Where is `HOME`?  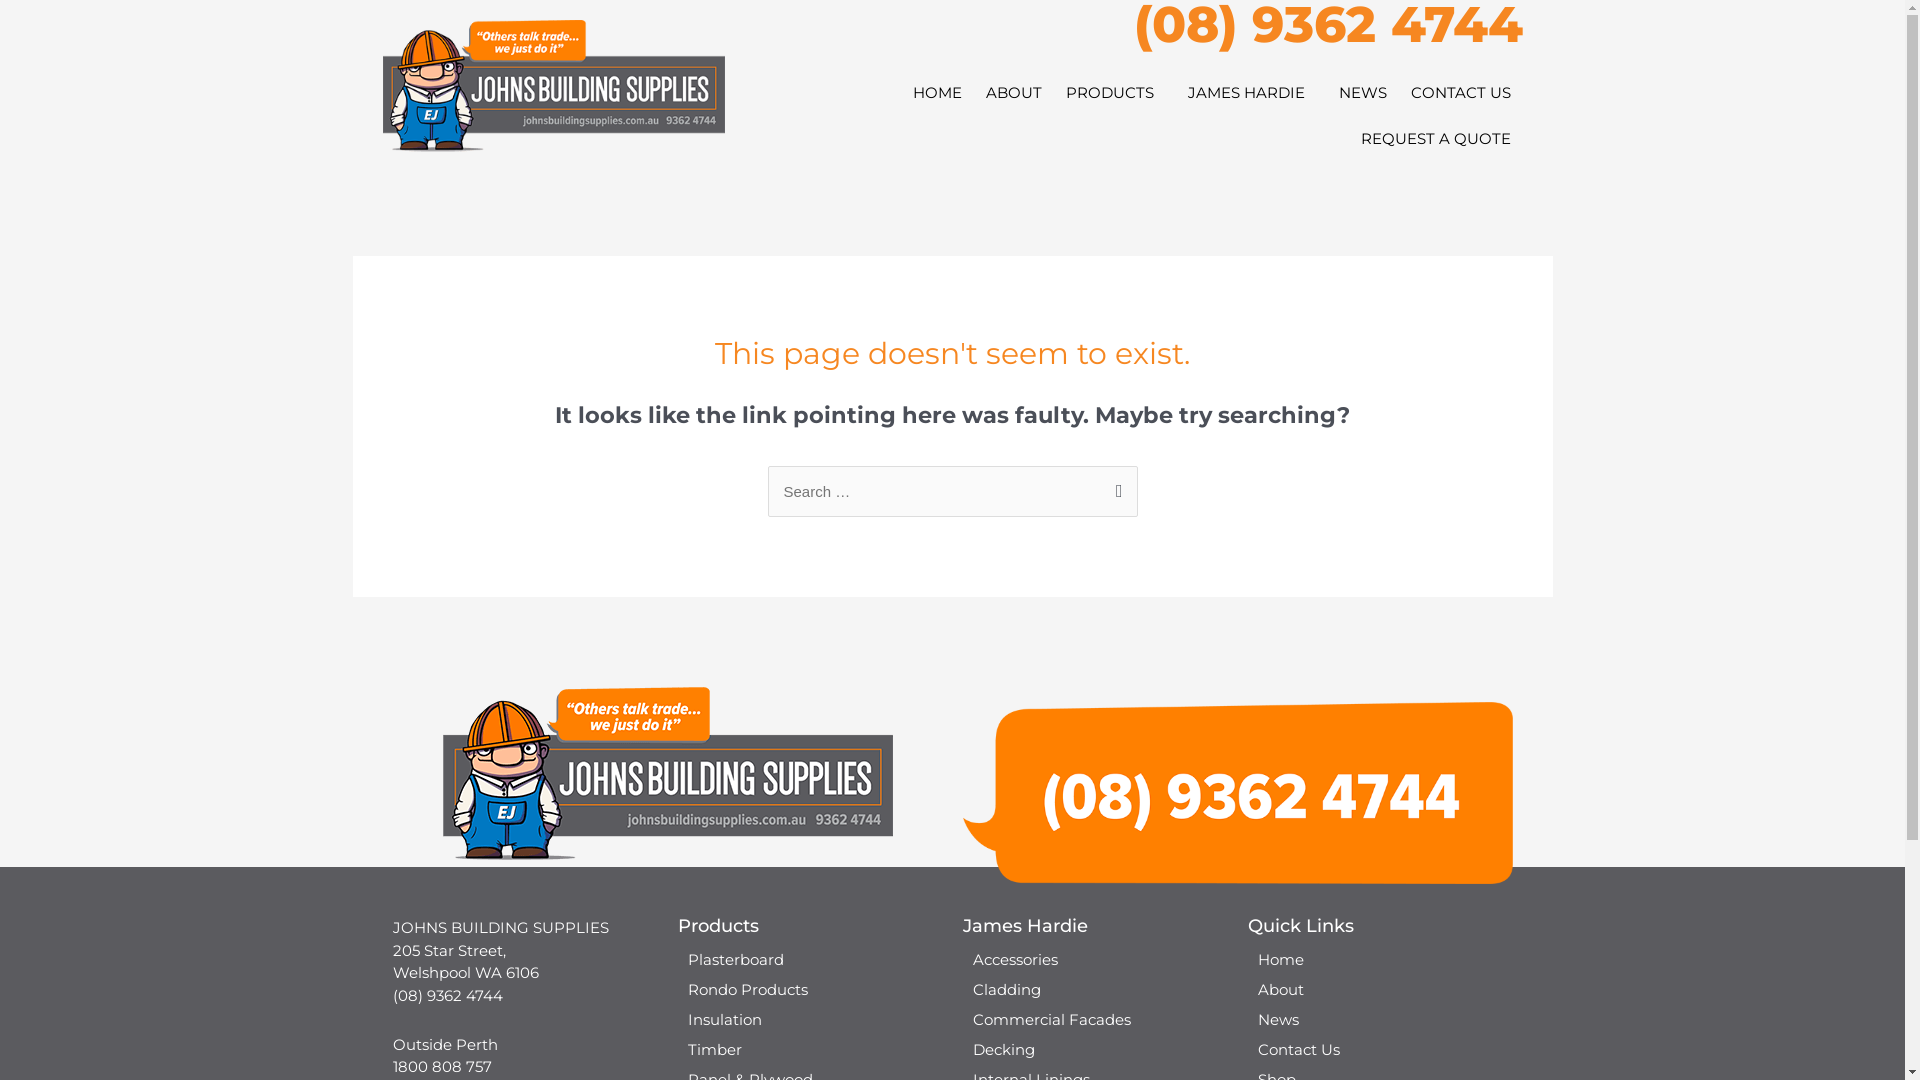 HOME is located at coordinates (936, 93).